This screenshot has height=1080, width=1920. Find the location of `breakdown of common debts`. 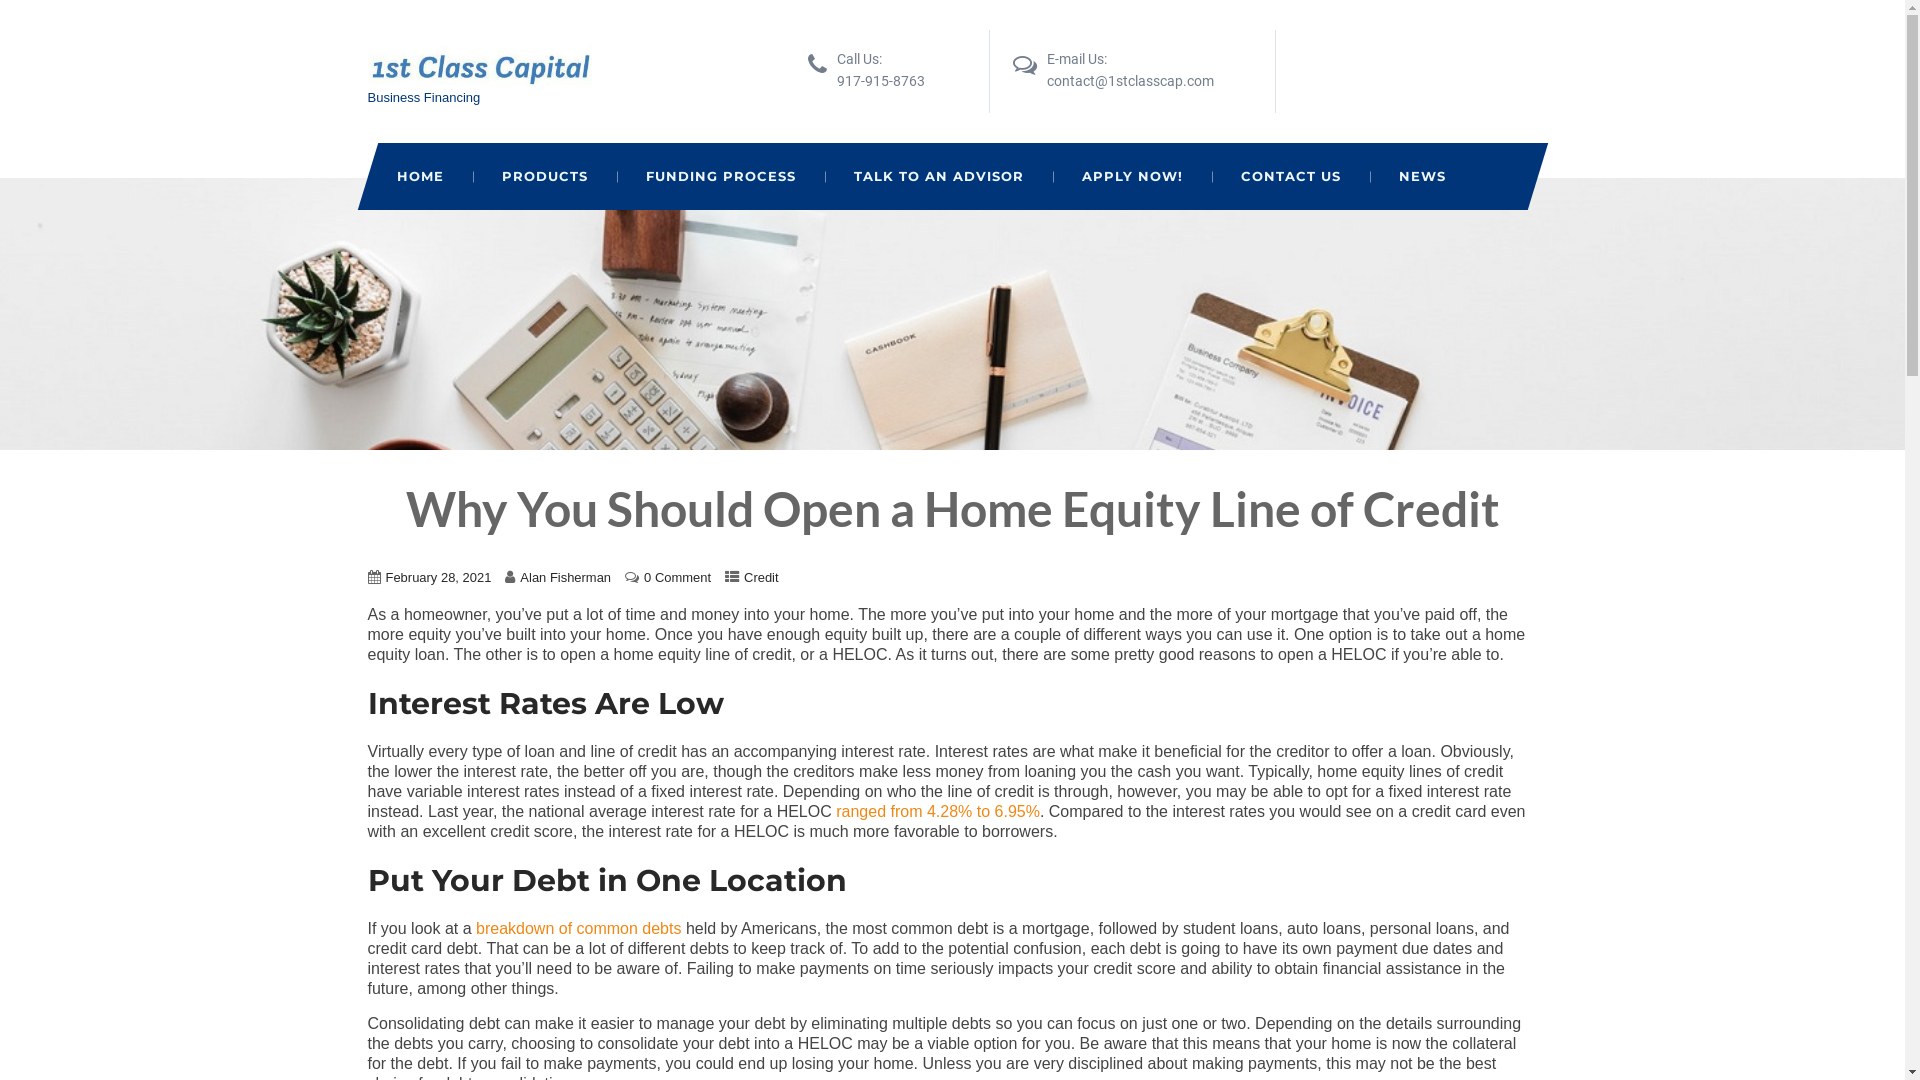

breakdown of common debts is located at coordinates (578, 928).